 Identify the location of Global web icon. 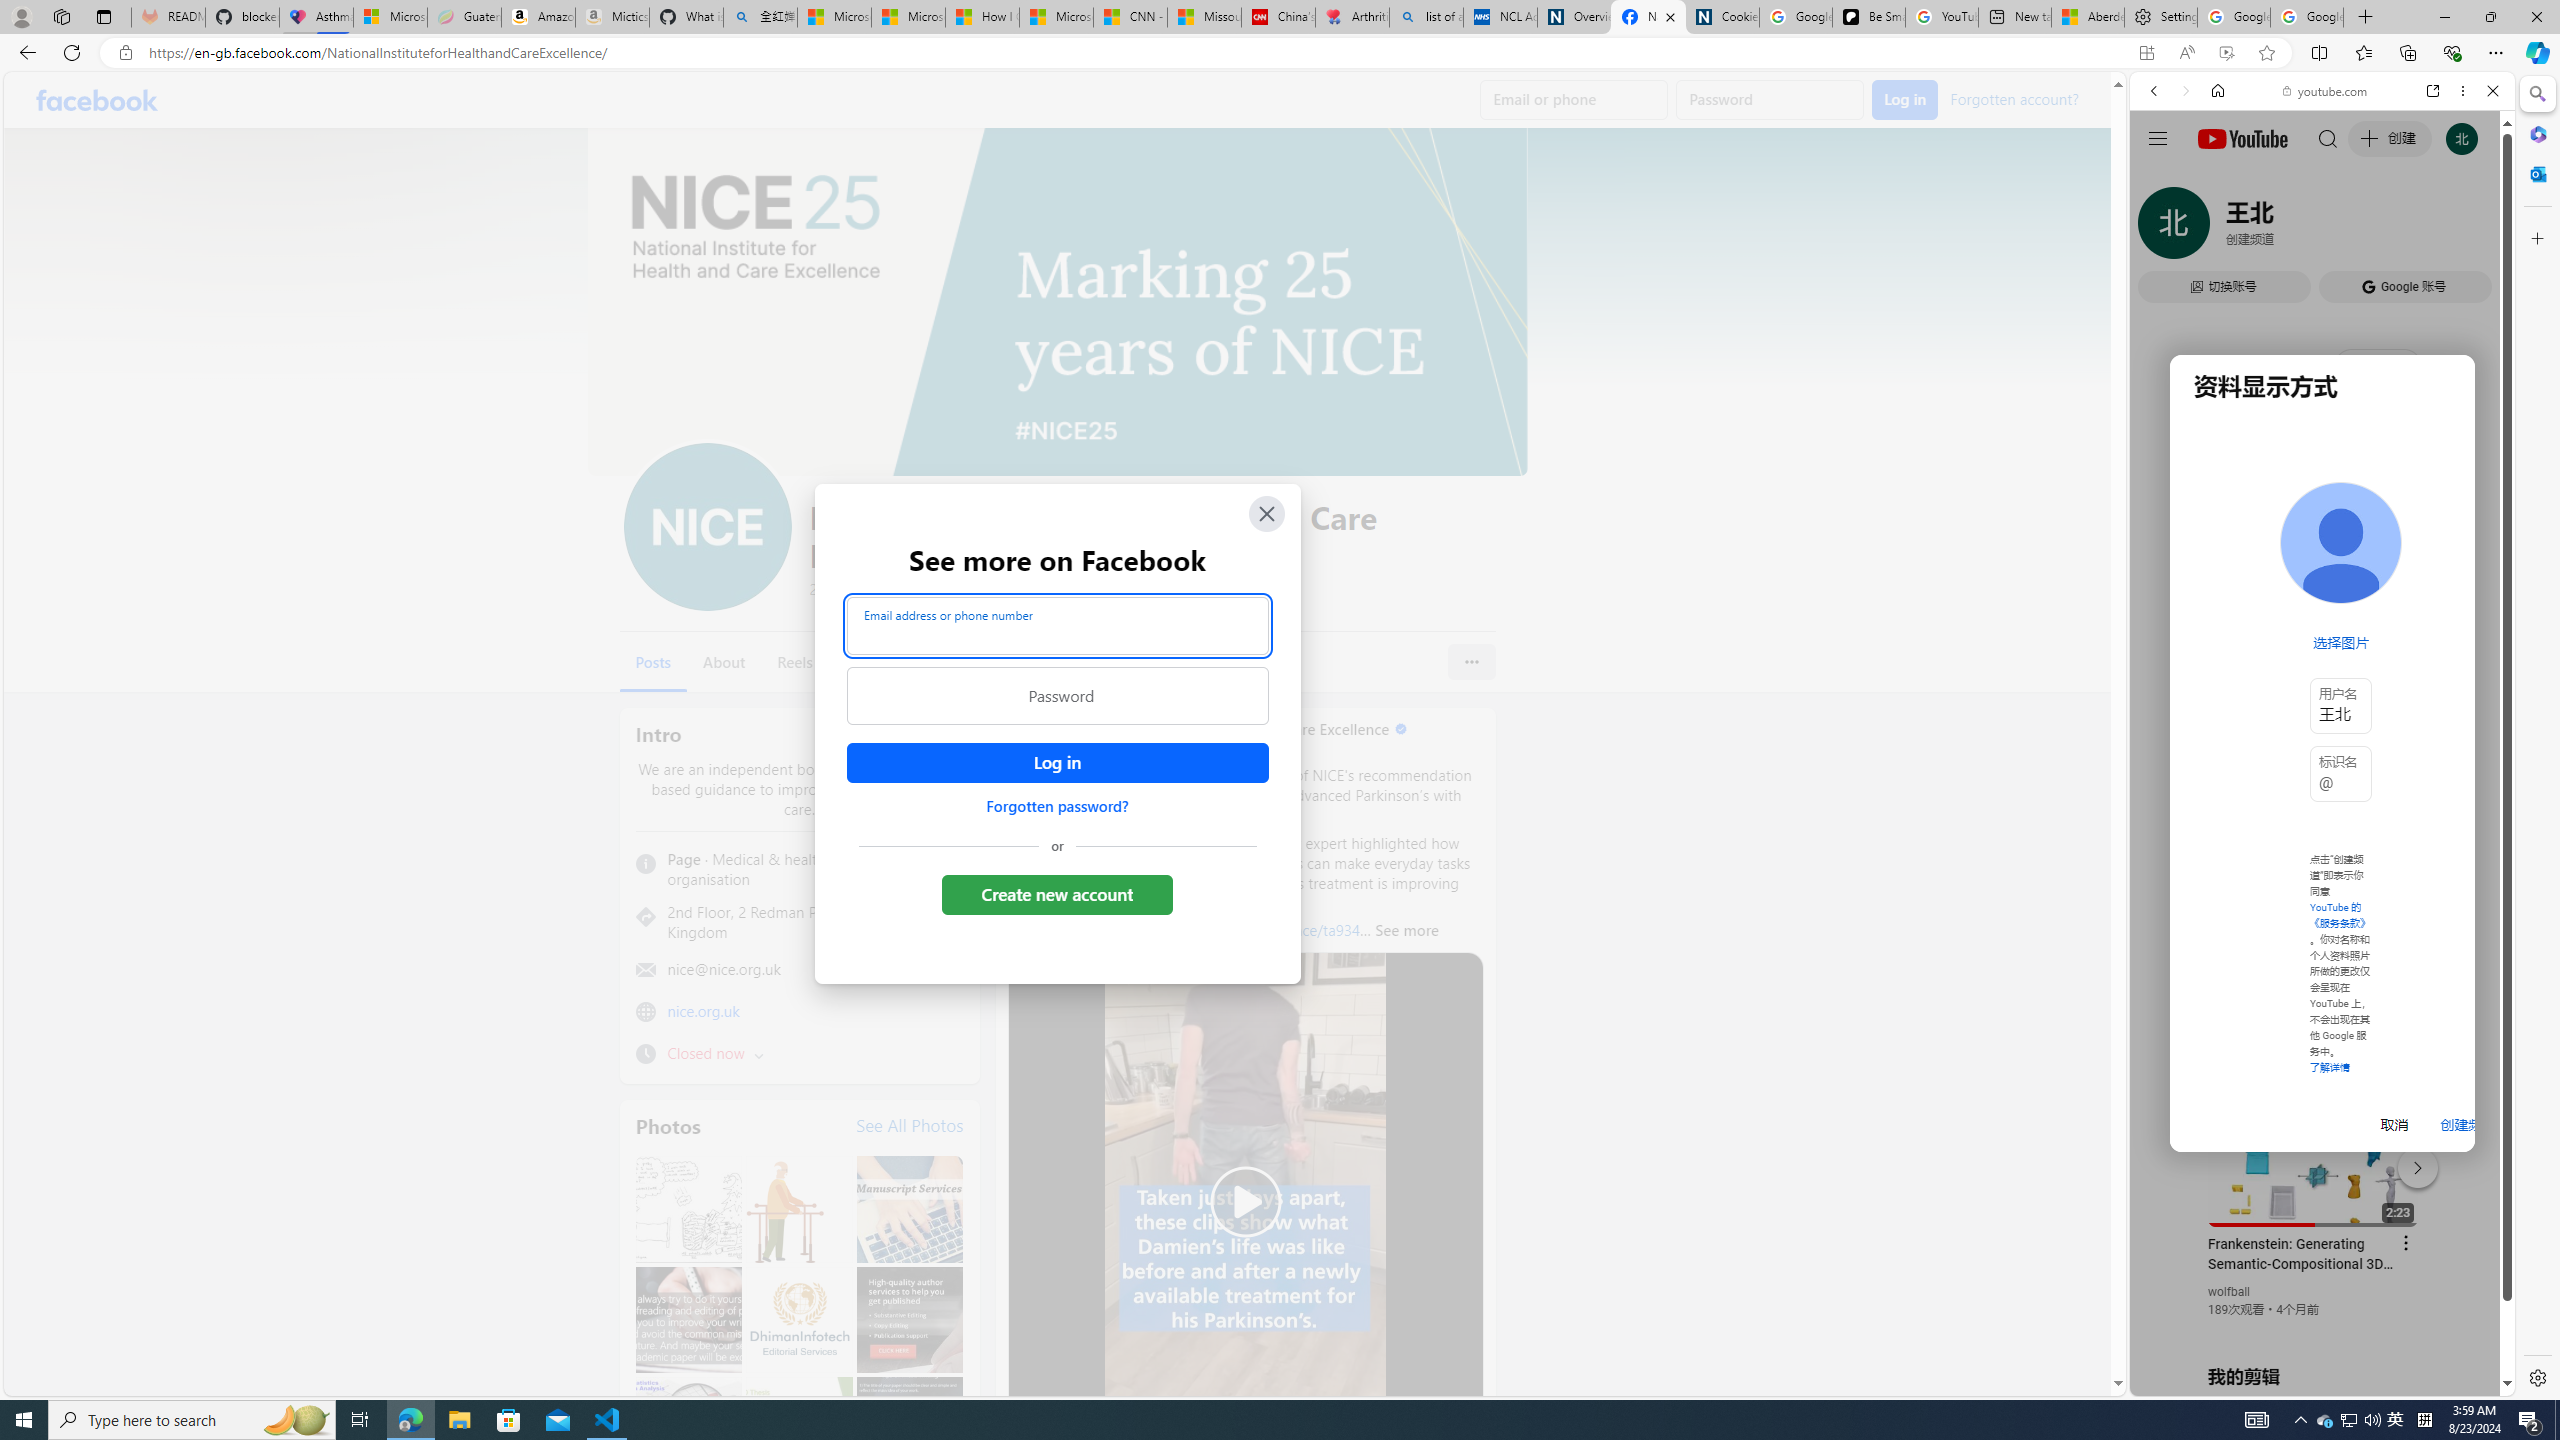
(2168, 1152).